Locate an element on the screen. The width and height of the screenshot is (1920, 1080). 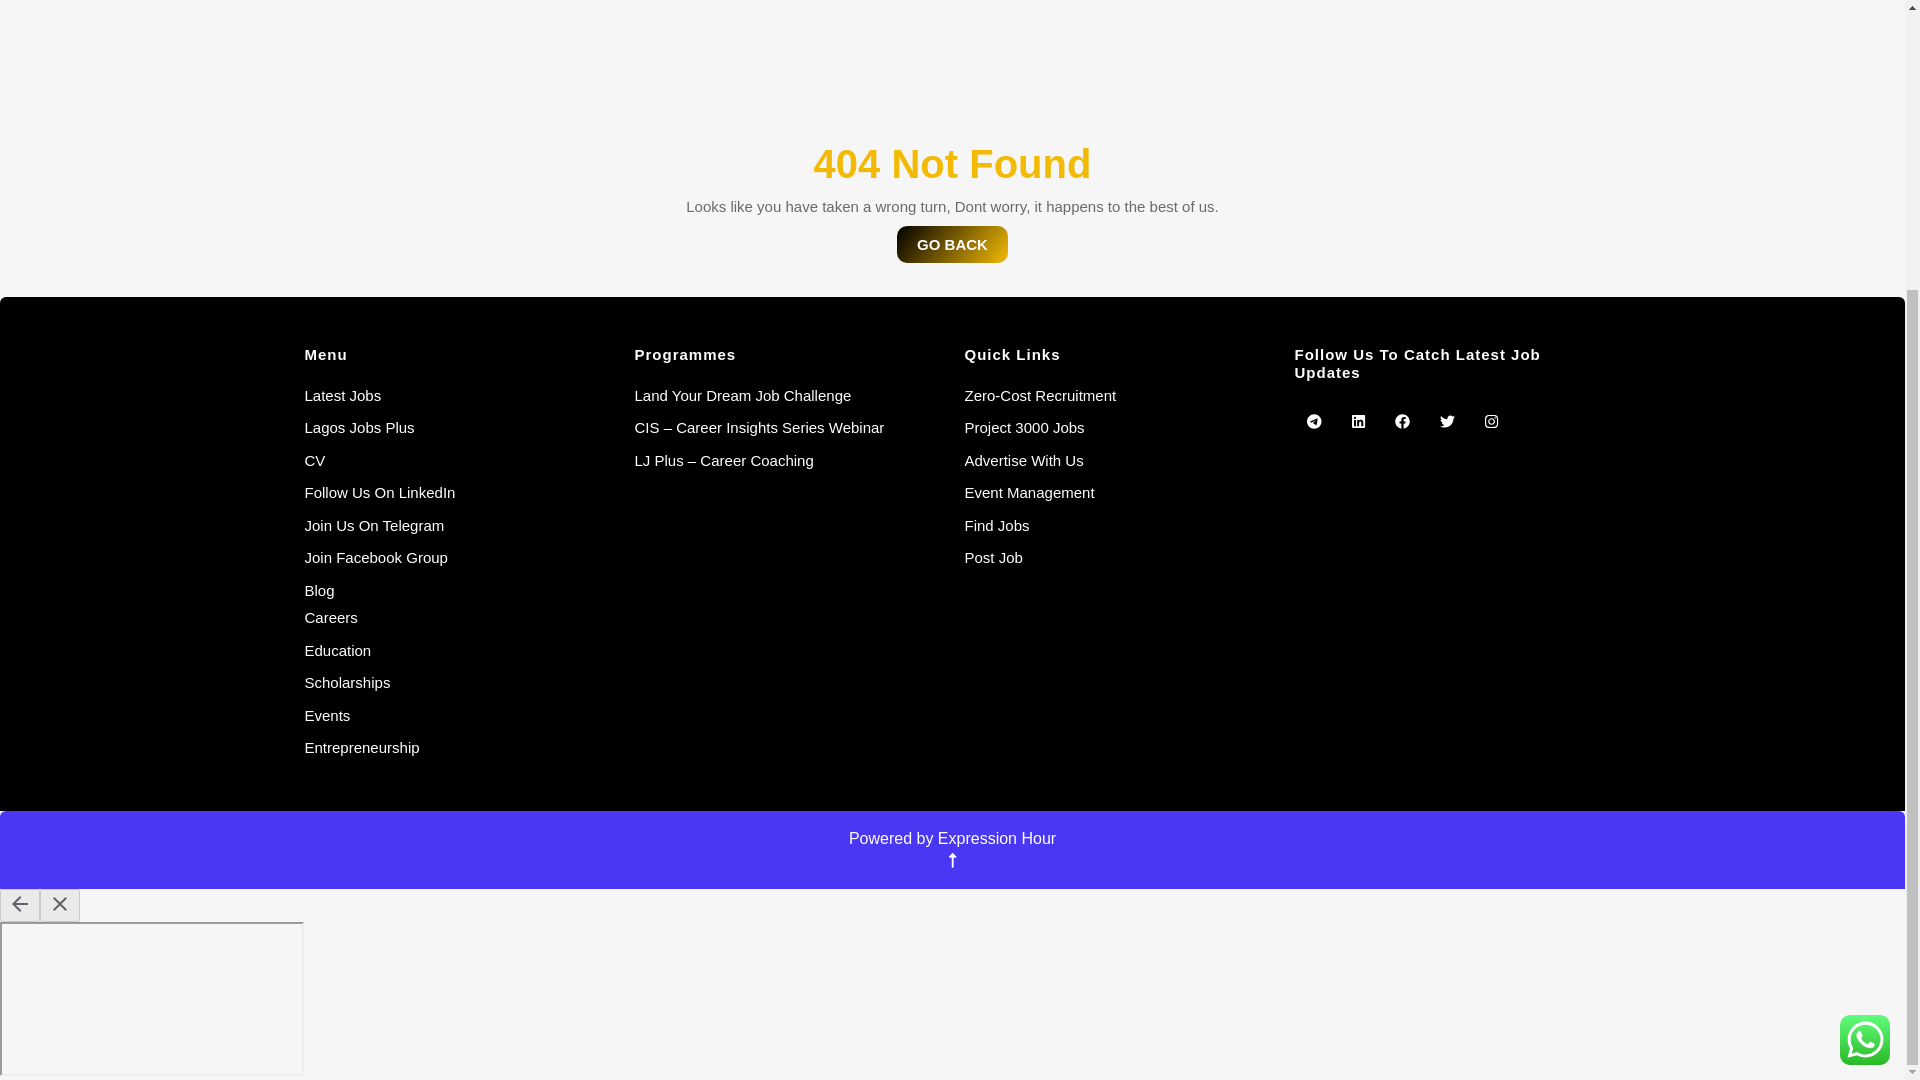
Follow Us On LinkedIn is located at coordinates (379, 492).